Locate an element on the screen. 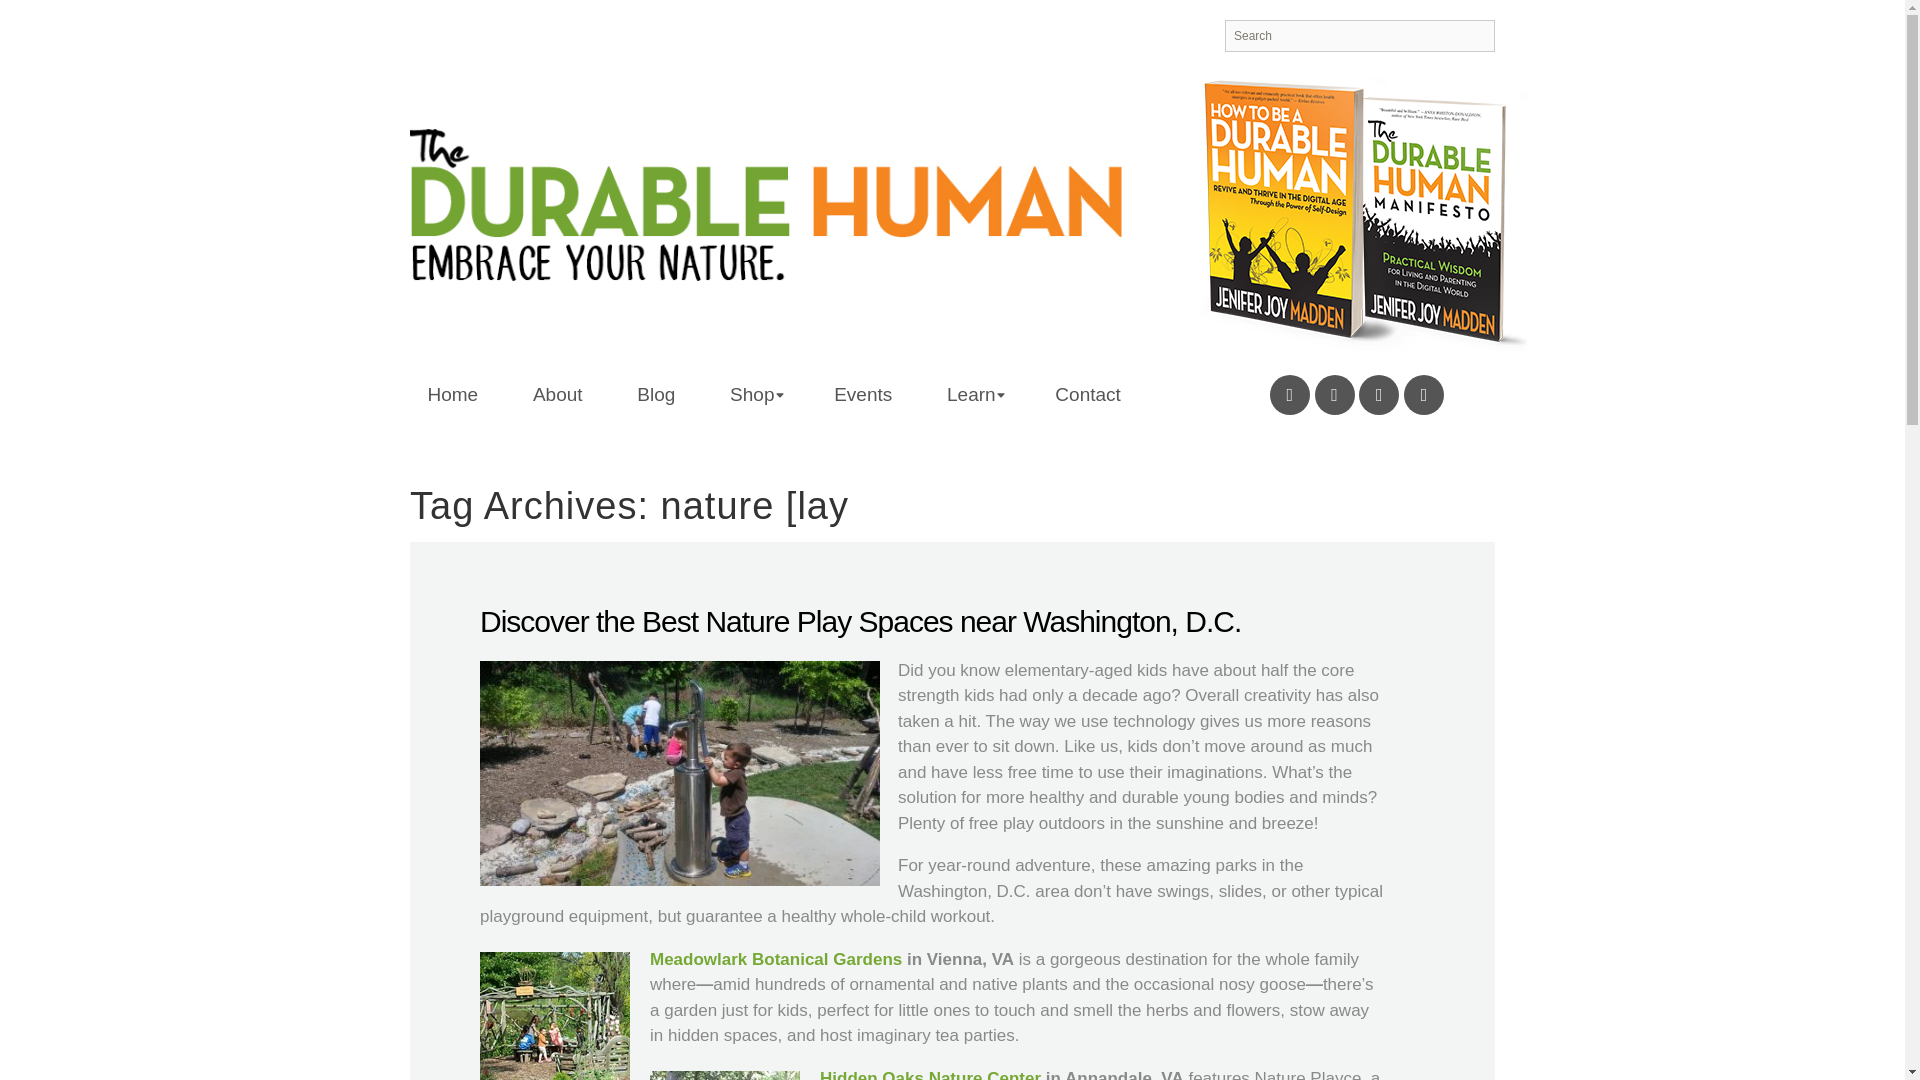  Learn is located at coordinates (973, 384).